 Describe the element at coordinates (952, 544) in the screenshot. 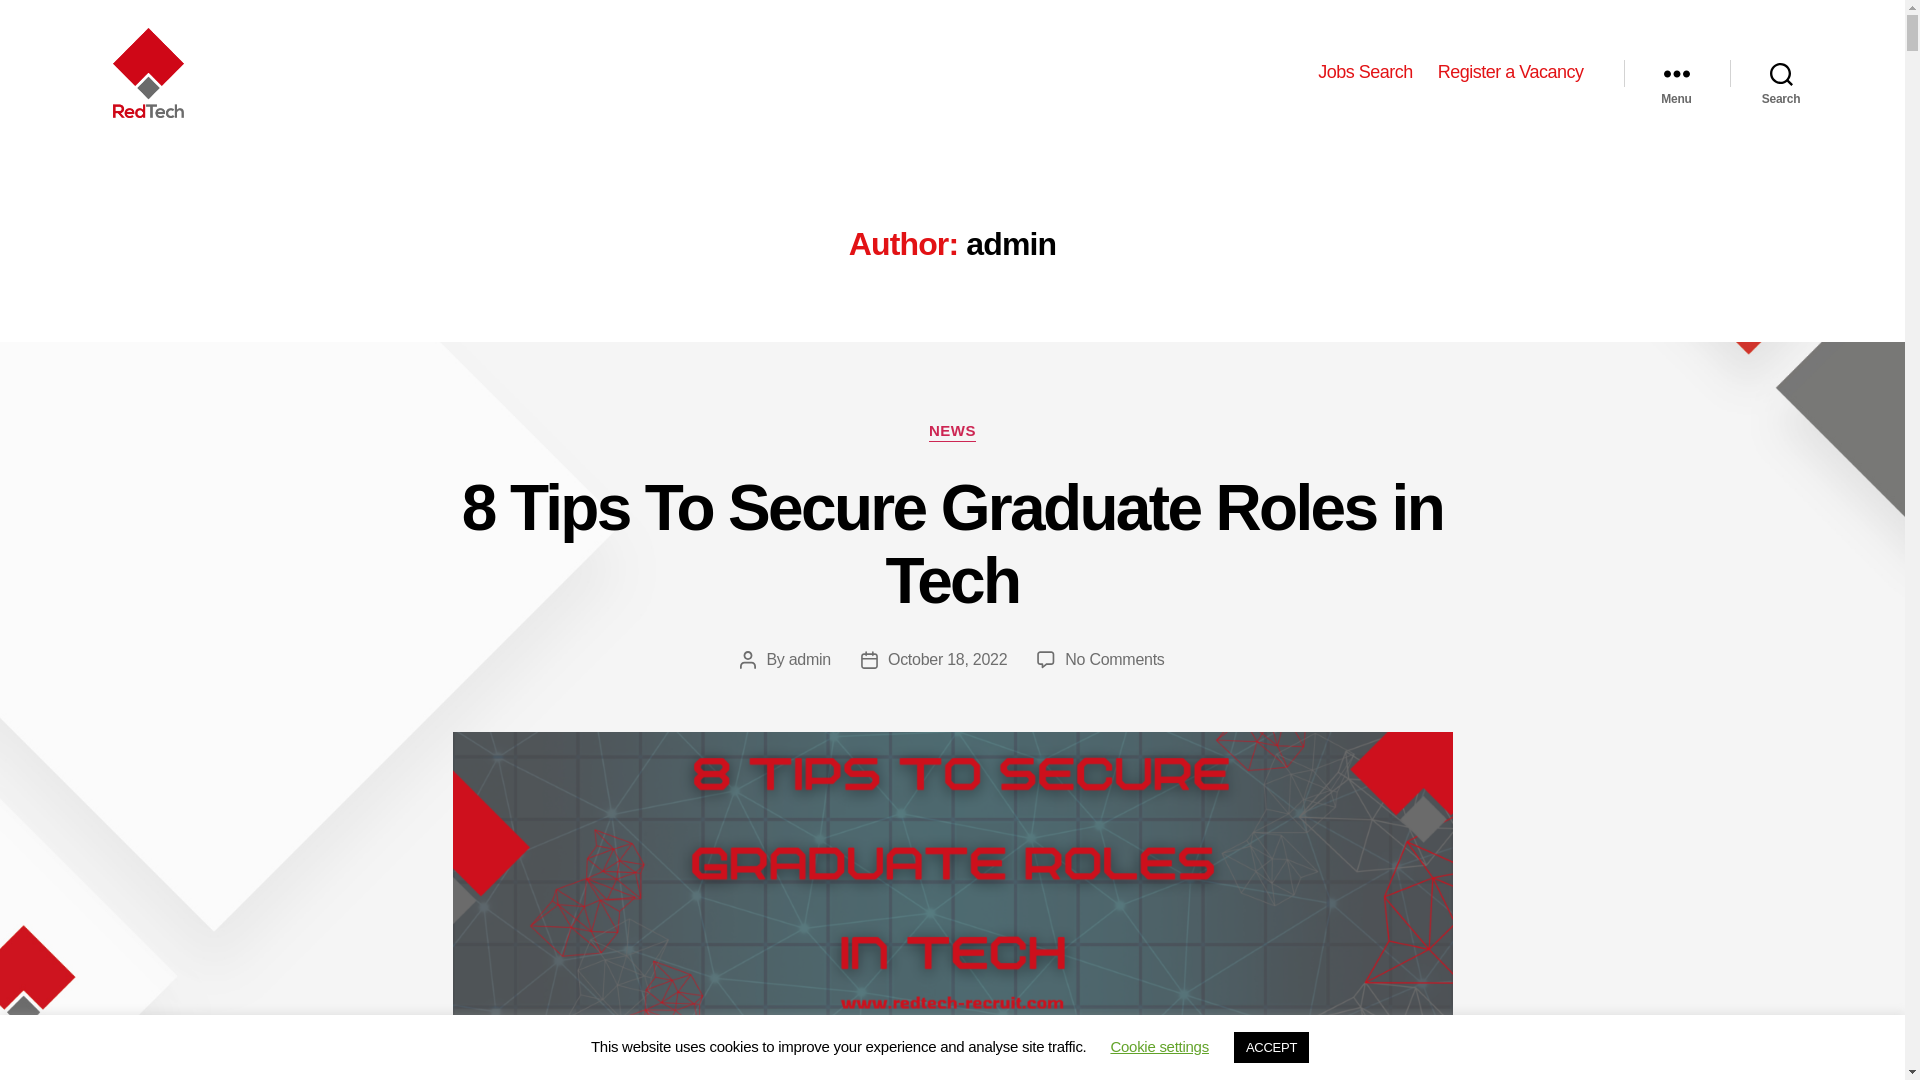

I see `8 Tips To Secure Graduate Roles in Tech` at that location.